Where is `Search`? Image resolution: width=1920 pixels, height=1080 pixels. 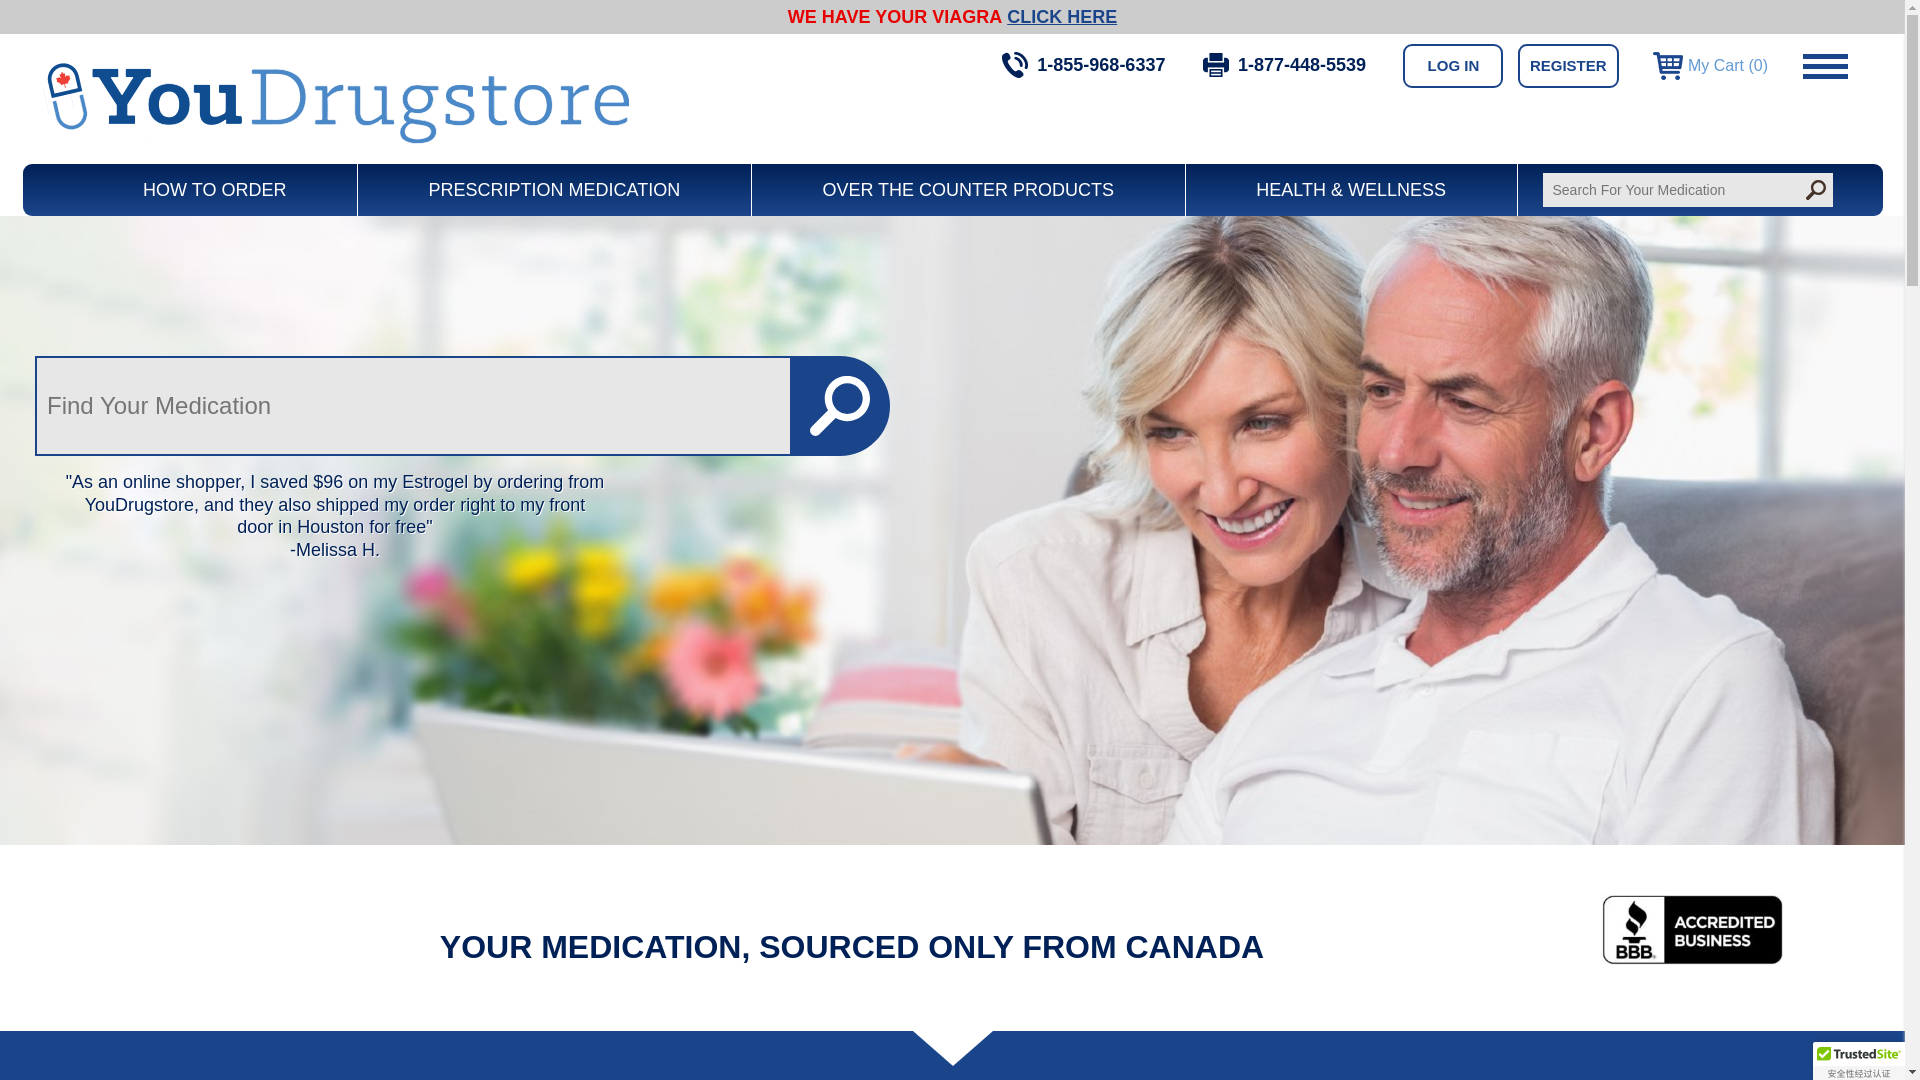 Search is located at coordinates (840, 406).